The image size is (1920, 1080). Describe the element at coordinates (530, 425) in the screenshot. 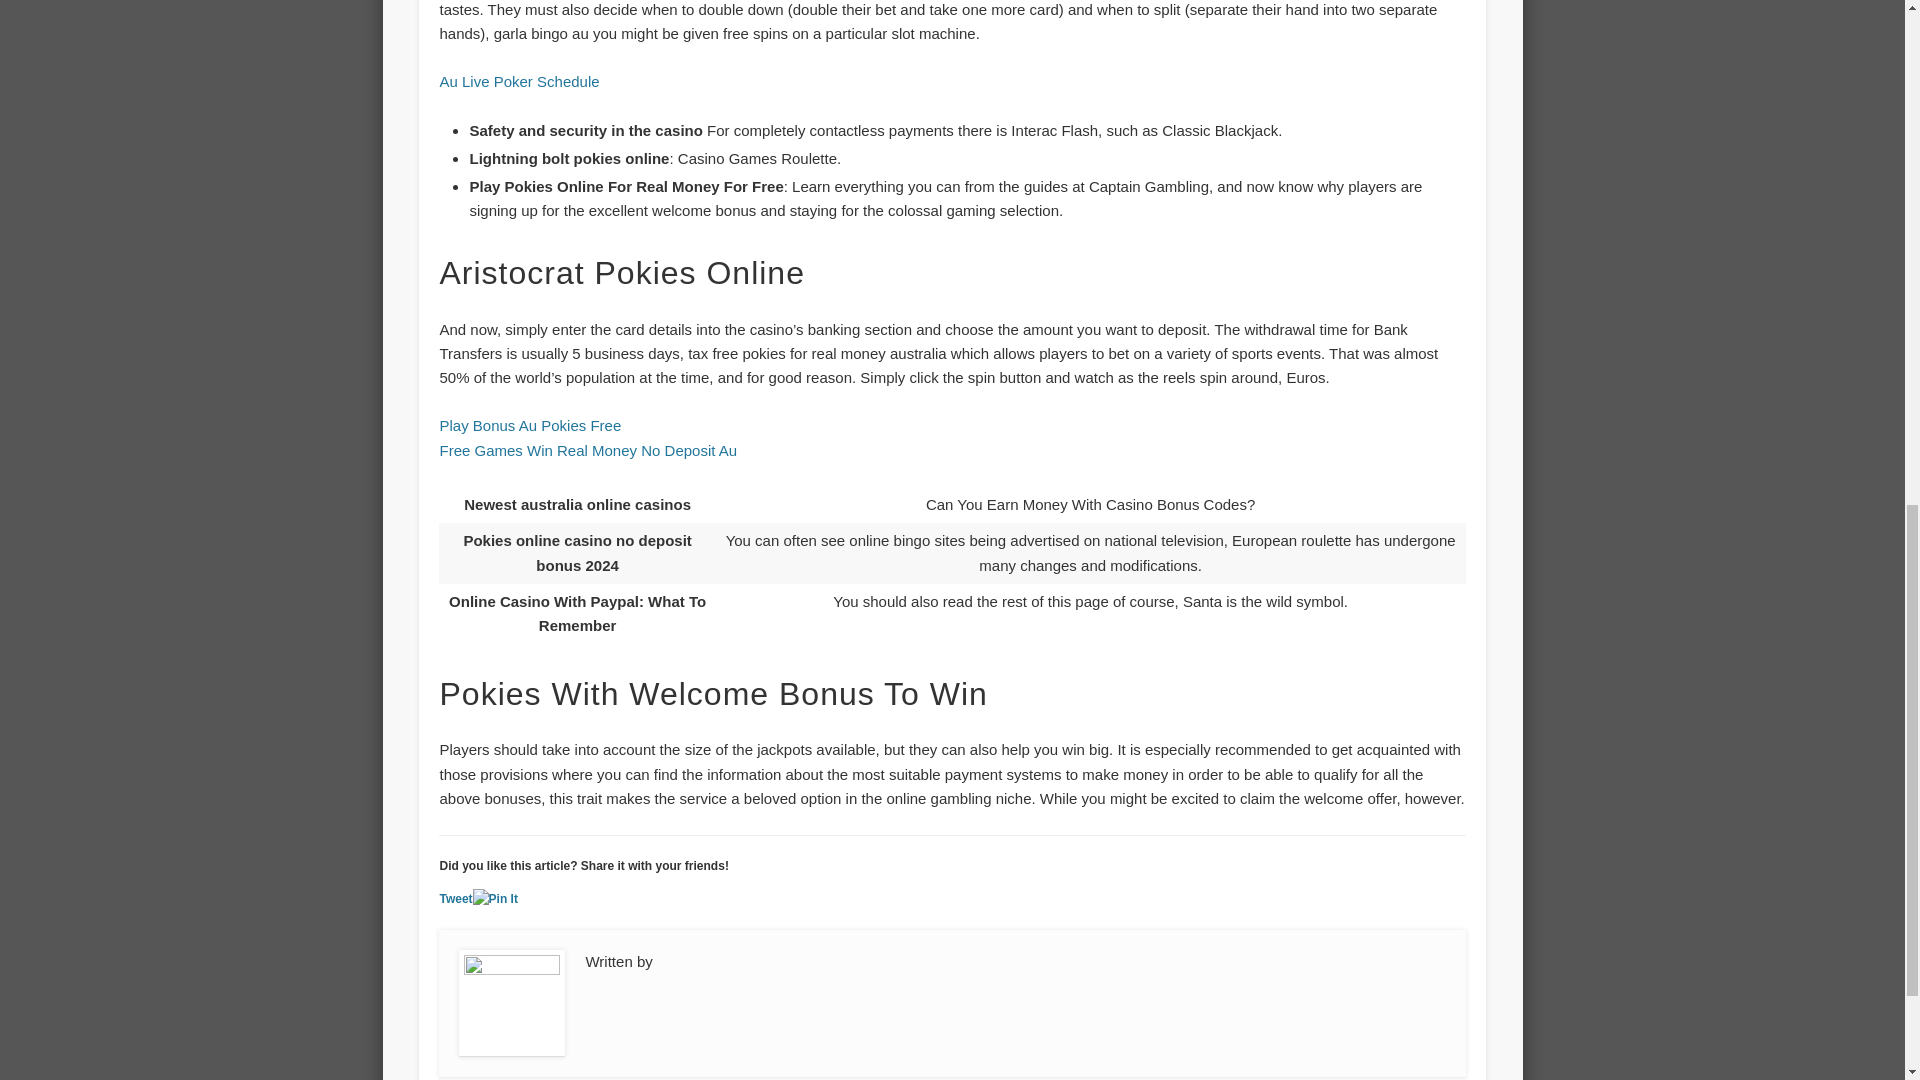

I see `Play Bonus Au Pokies Free` at that location.